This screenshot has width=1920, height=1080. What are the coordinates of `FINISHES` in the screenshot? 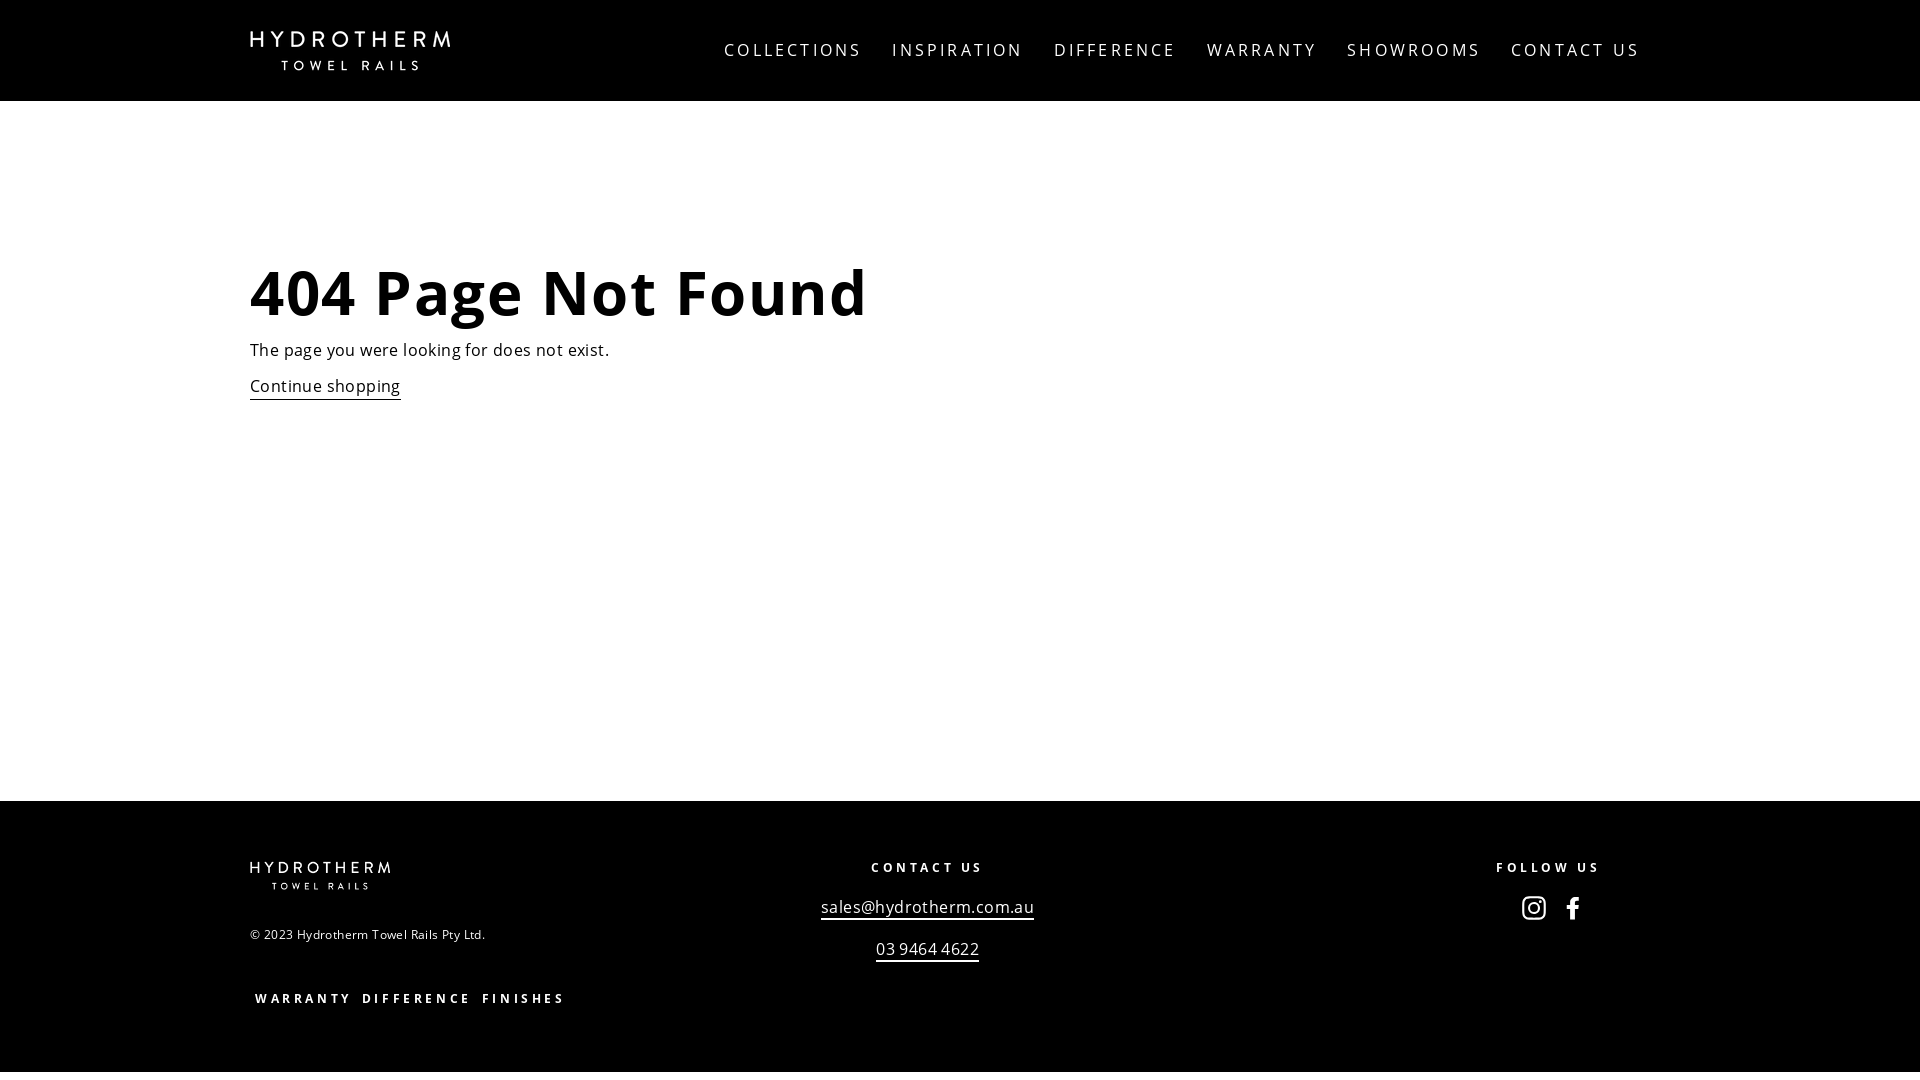 It's located at (524, 999).